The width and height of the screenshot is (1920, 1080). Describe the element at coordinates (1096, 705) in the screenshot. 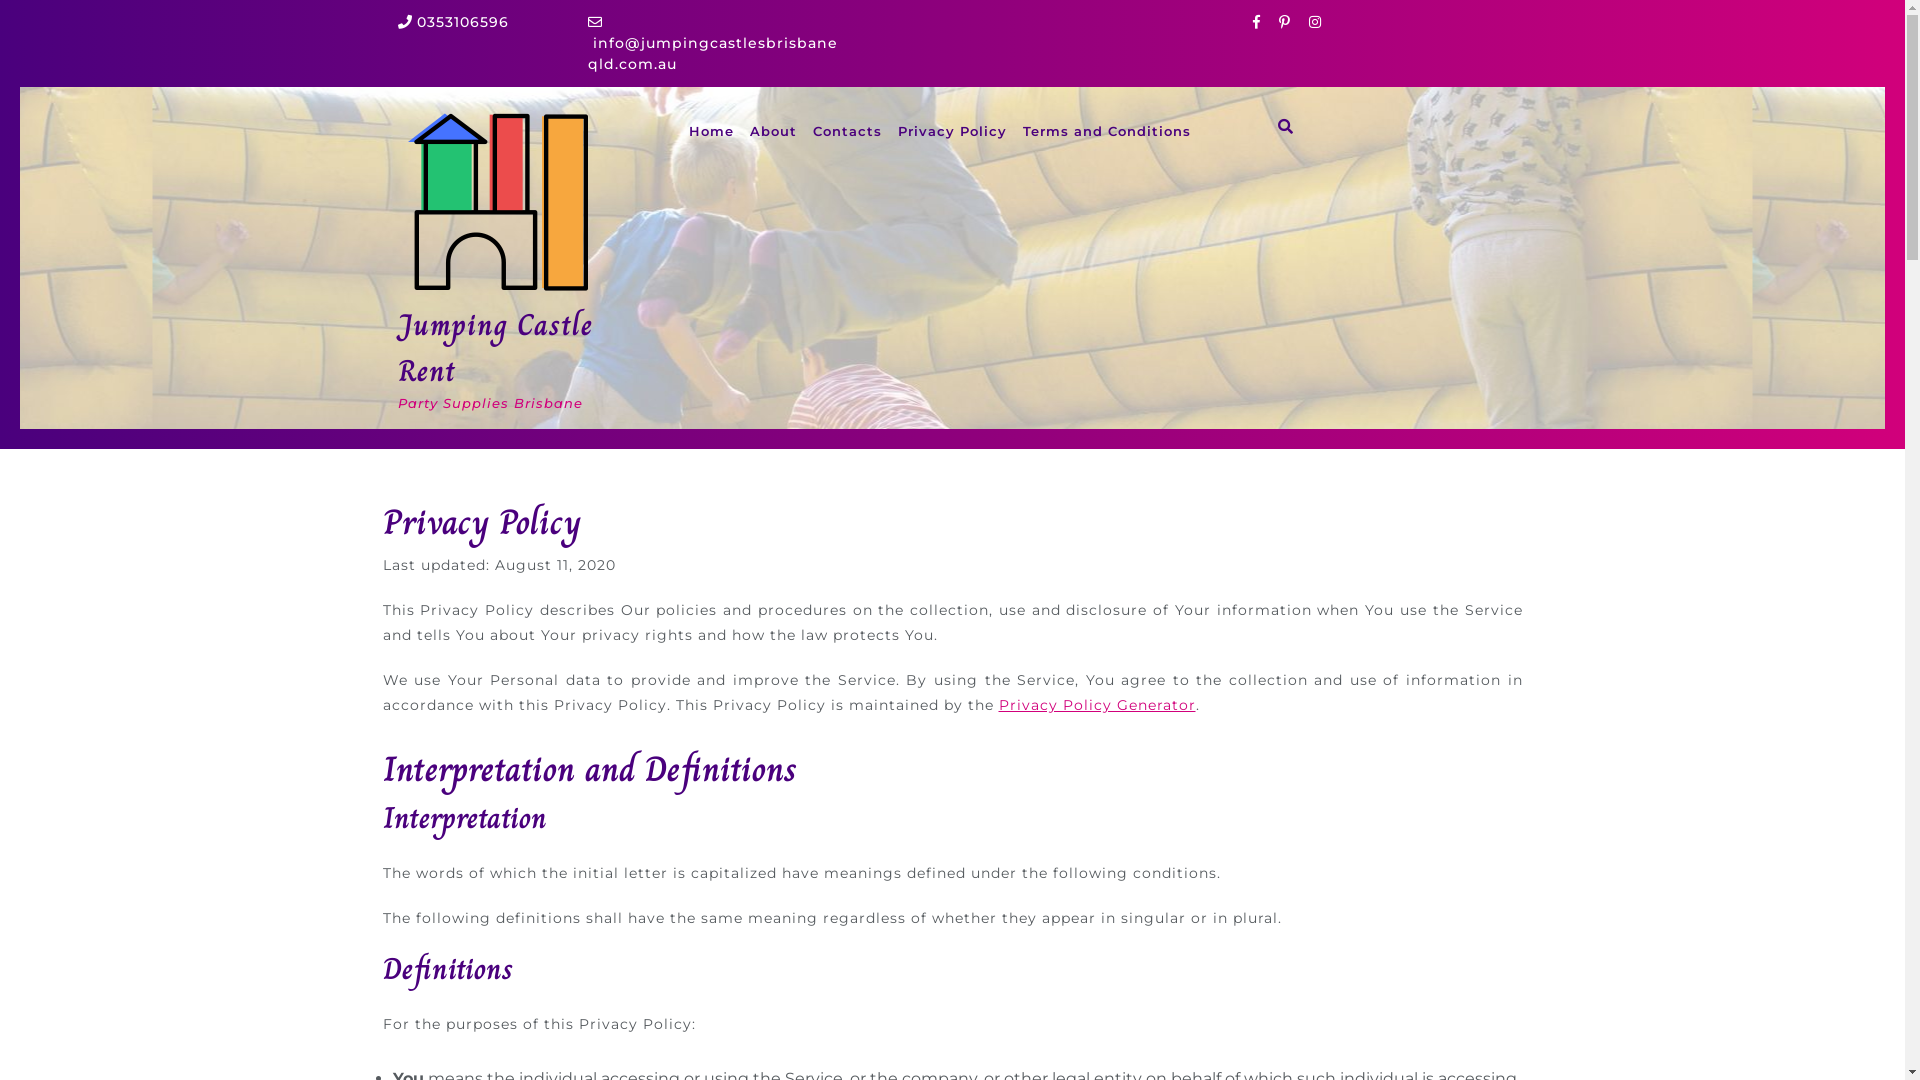

I see `Privacy Policy Generator` at that location.